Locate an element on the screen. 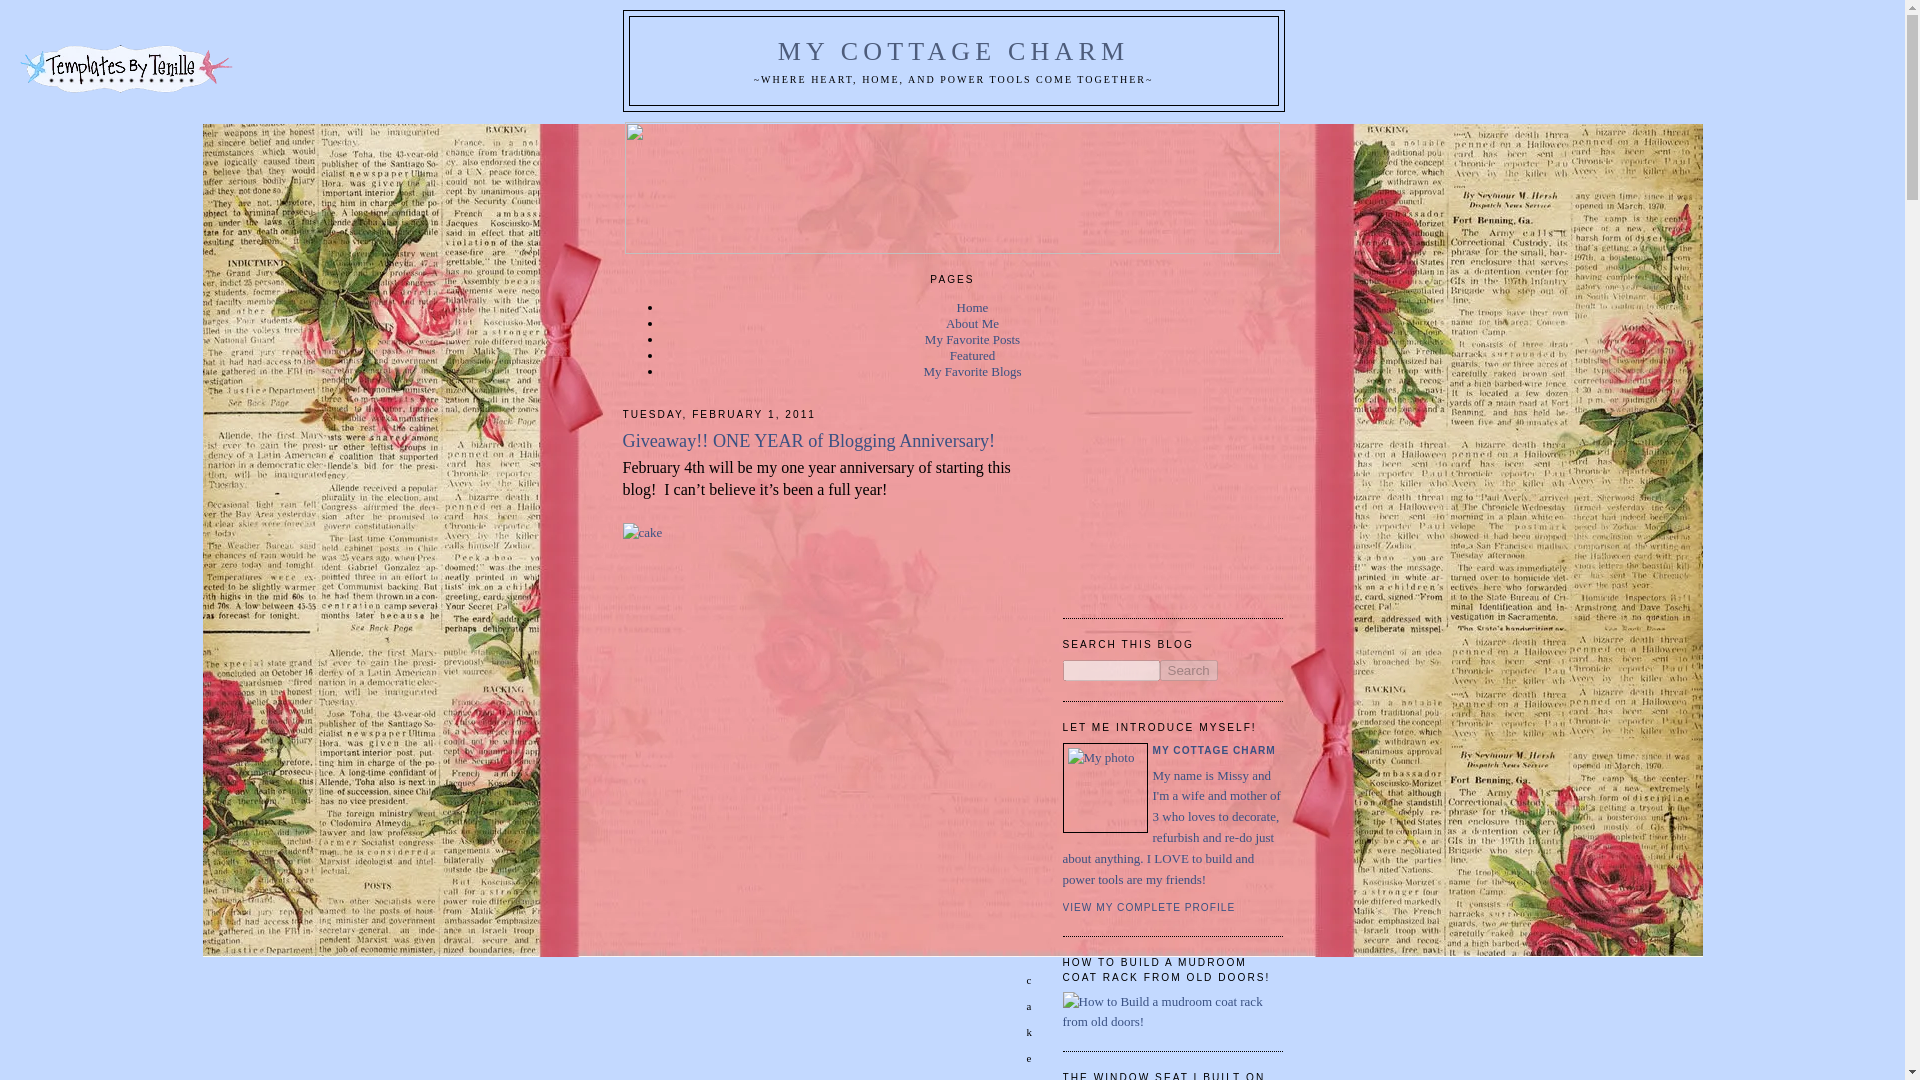 The image size is (1920, 1080). My Favorite Blogs is located at coordinates (972, 371).